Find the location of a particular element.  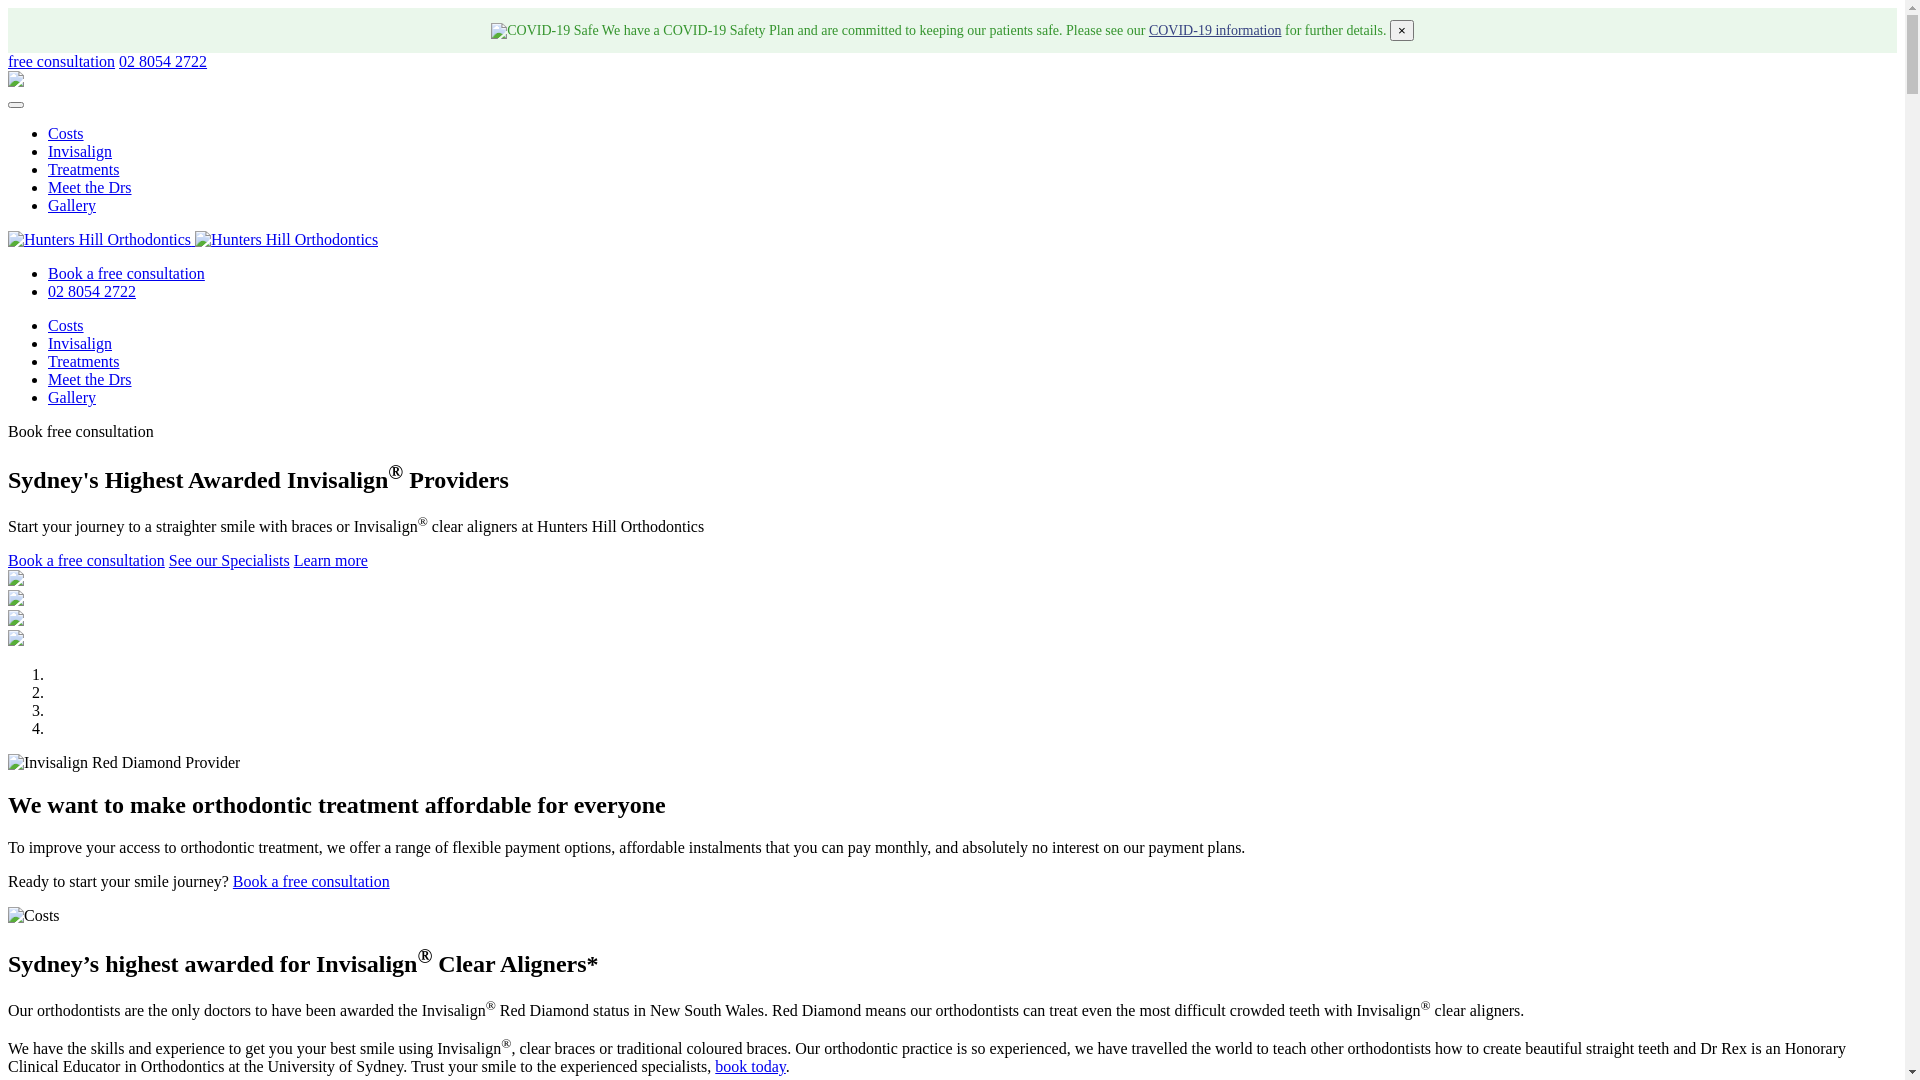

Treatments is located at coordinates (84, 362).